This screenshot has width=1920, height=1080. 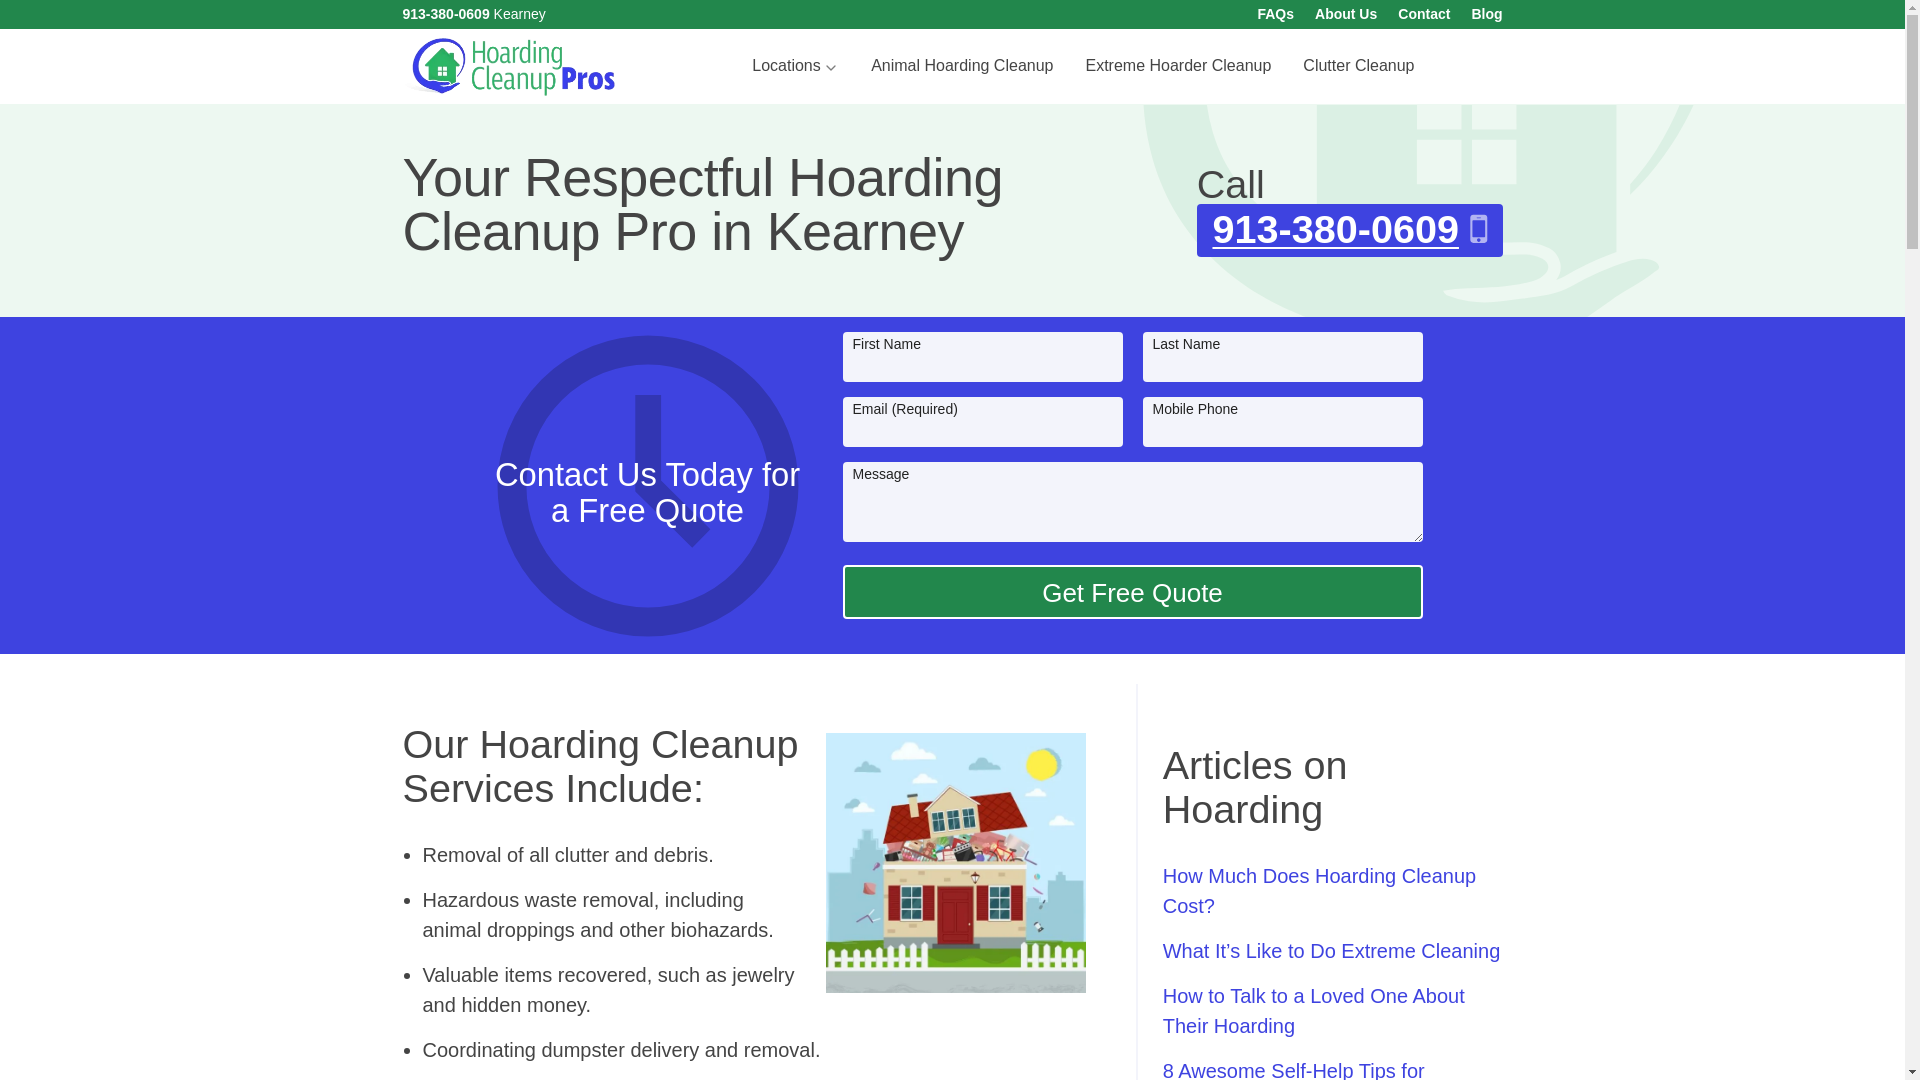 I want to click on Animal Hoarding Cleanup, so click(x=962, y=66).